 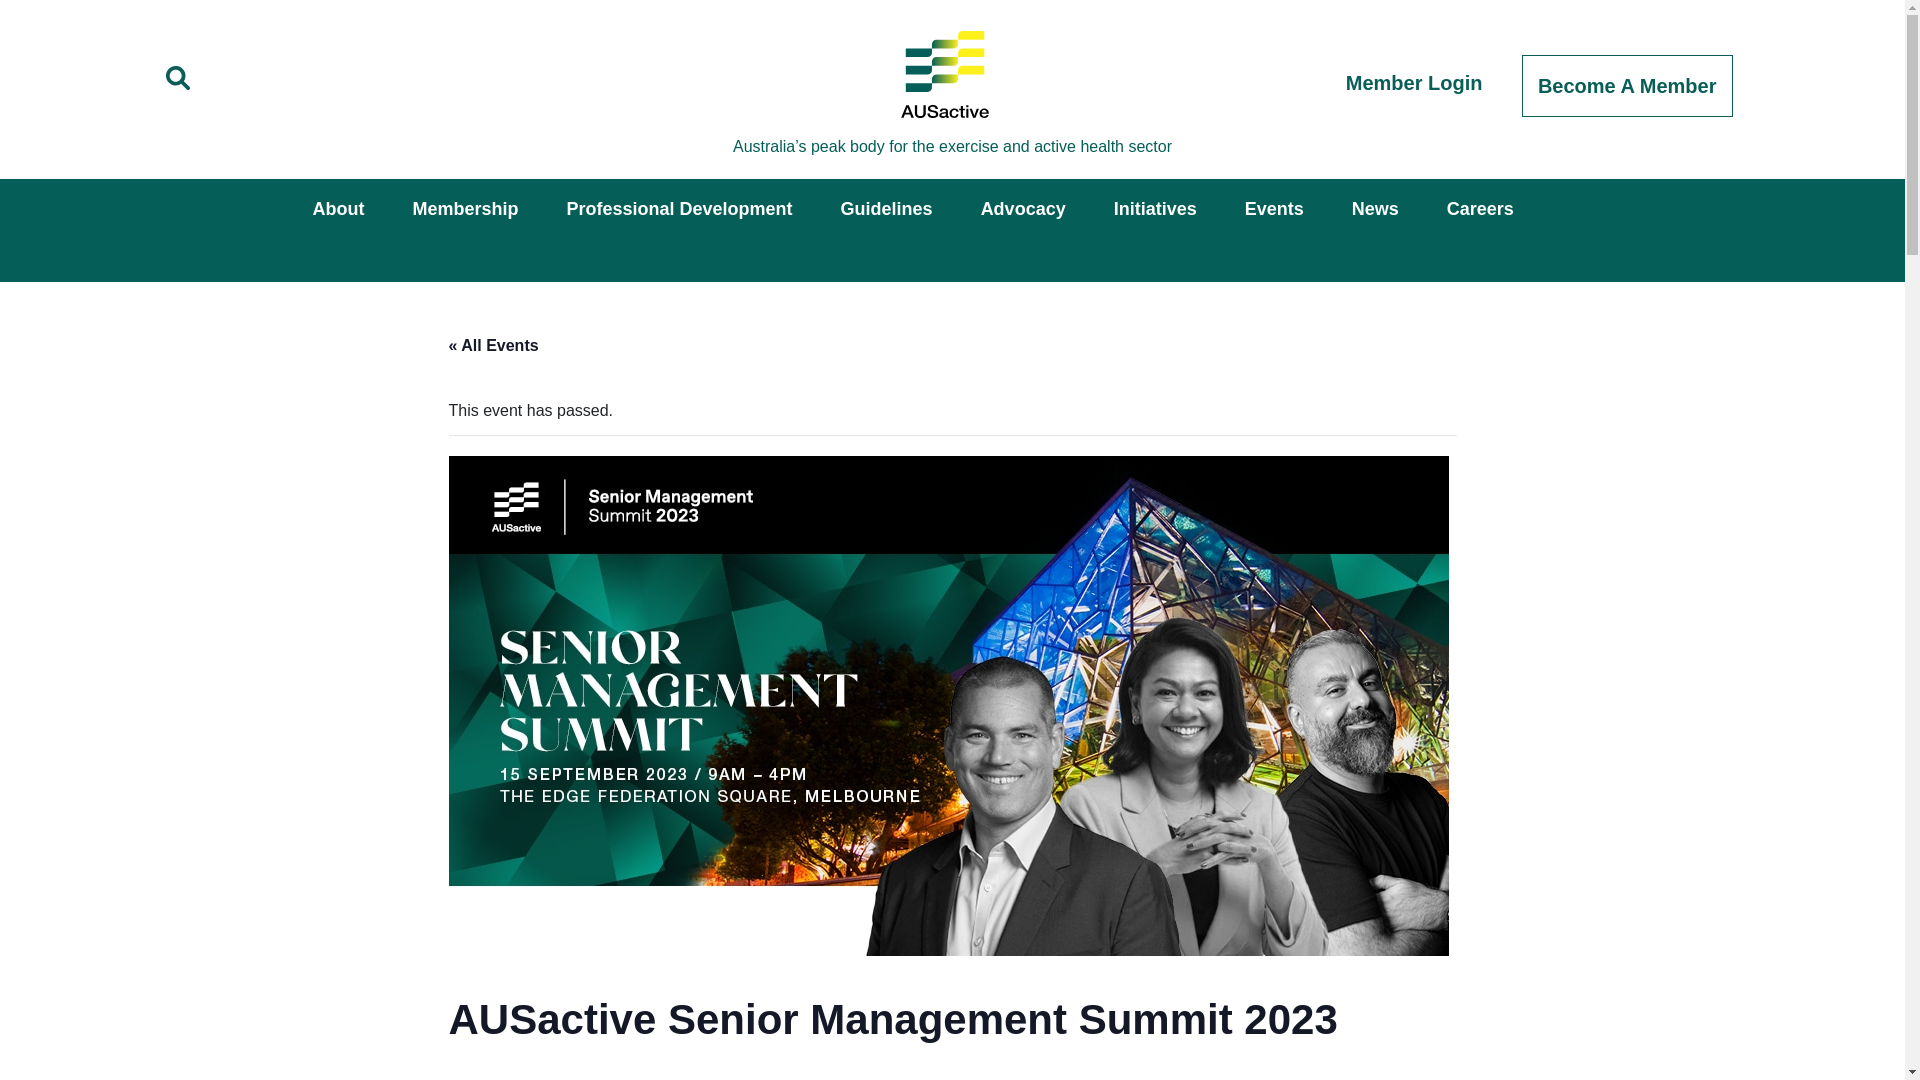 What do you see at coordinates (464, 208) in the screenshot?
I see `Membership` at bounding box center [464, 208].